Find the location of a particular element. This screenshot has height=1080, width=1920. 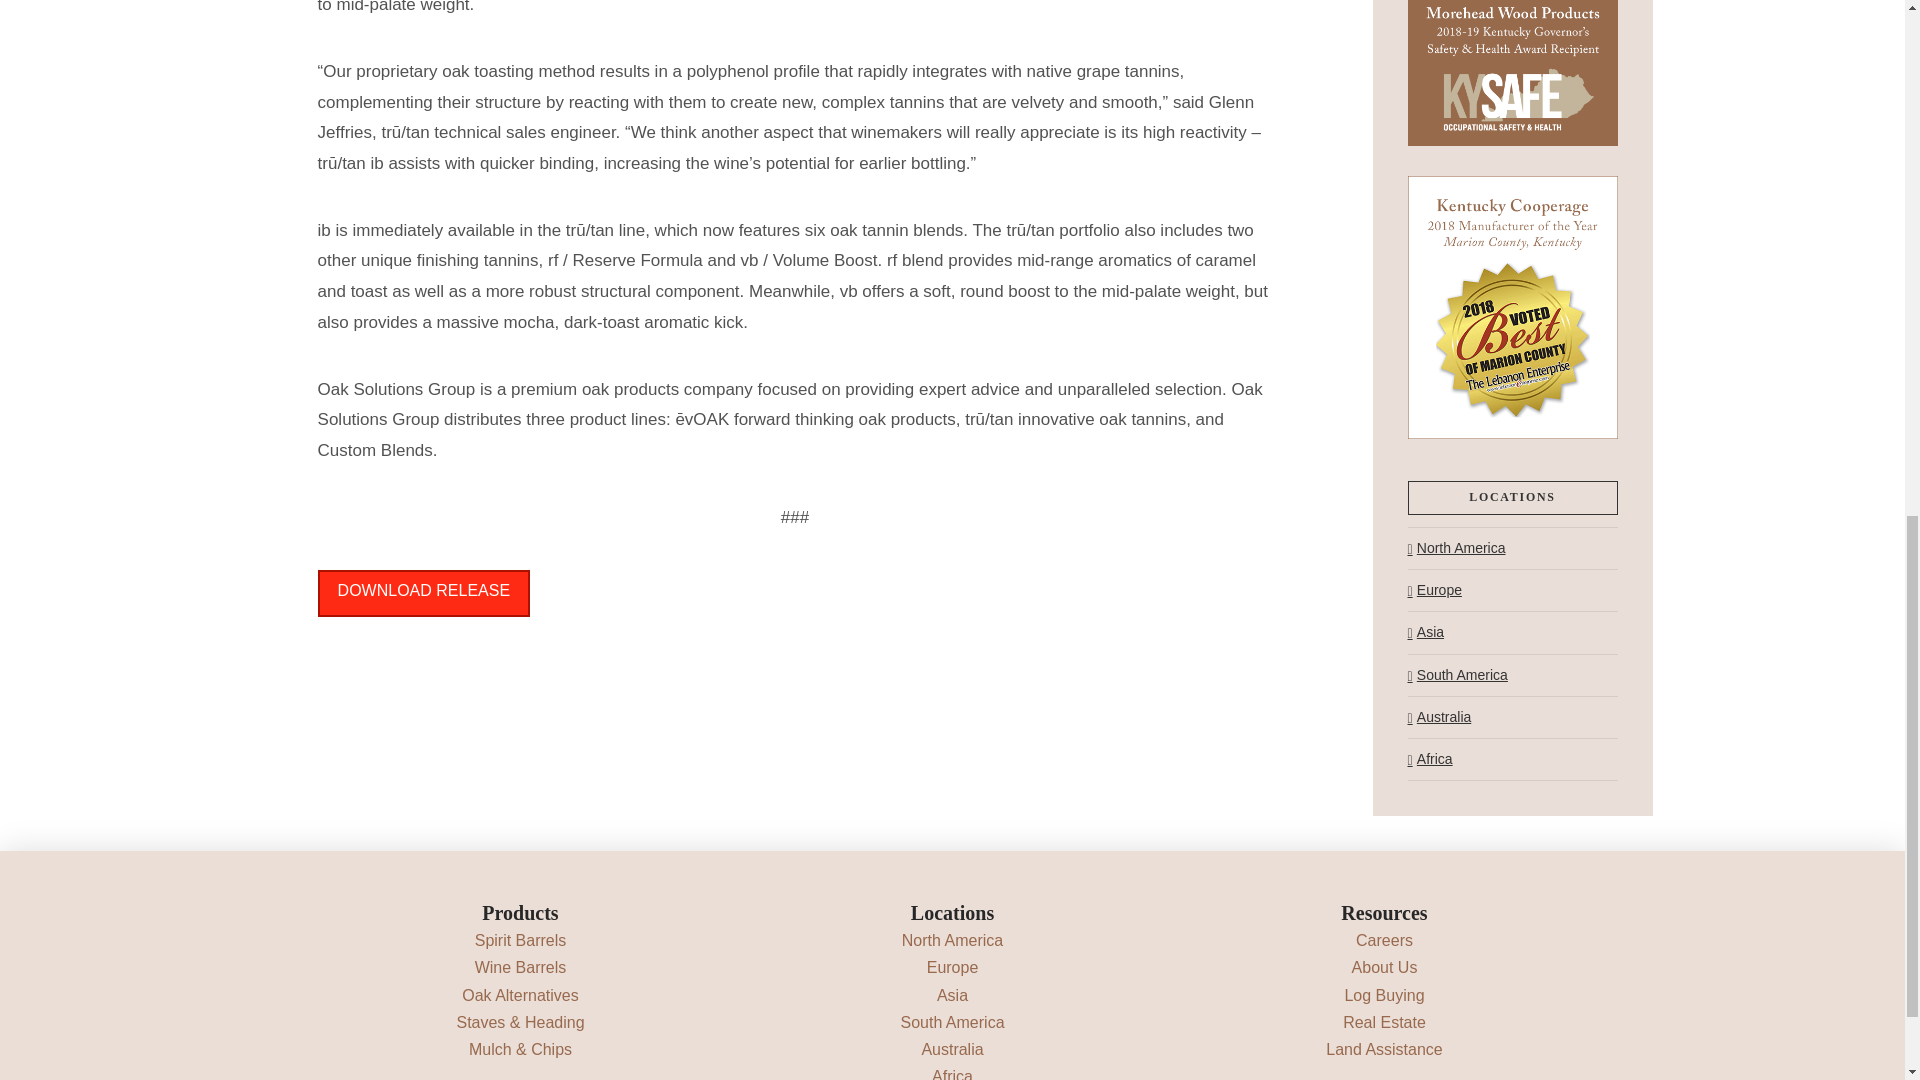

North America is located at coordinates (1456, 548).